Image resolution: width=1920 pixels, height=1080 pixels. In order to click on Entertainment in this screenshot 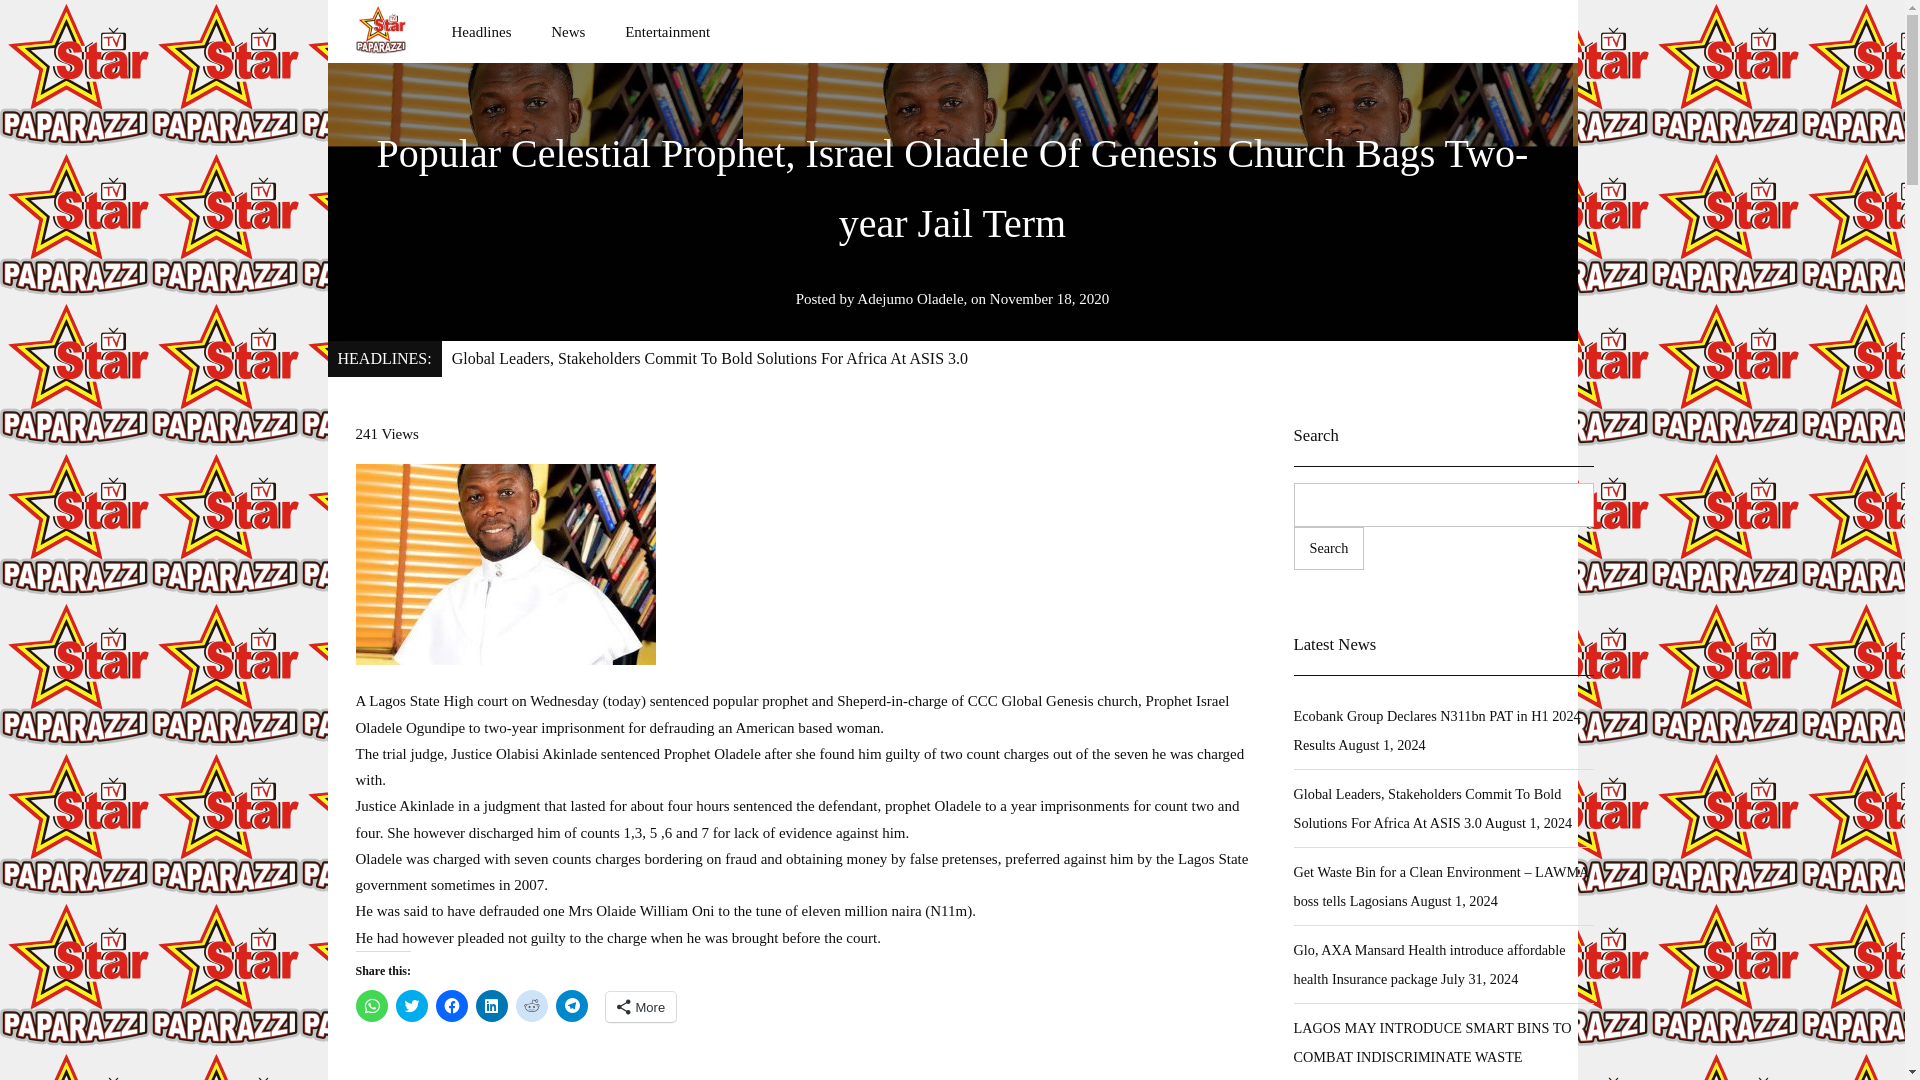, I will do `click(668, 32)`.